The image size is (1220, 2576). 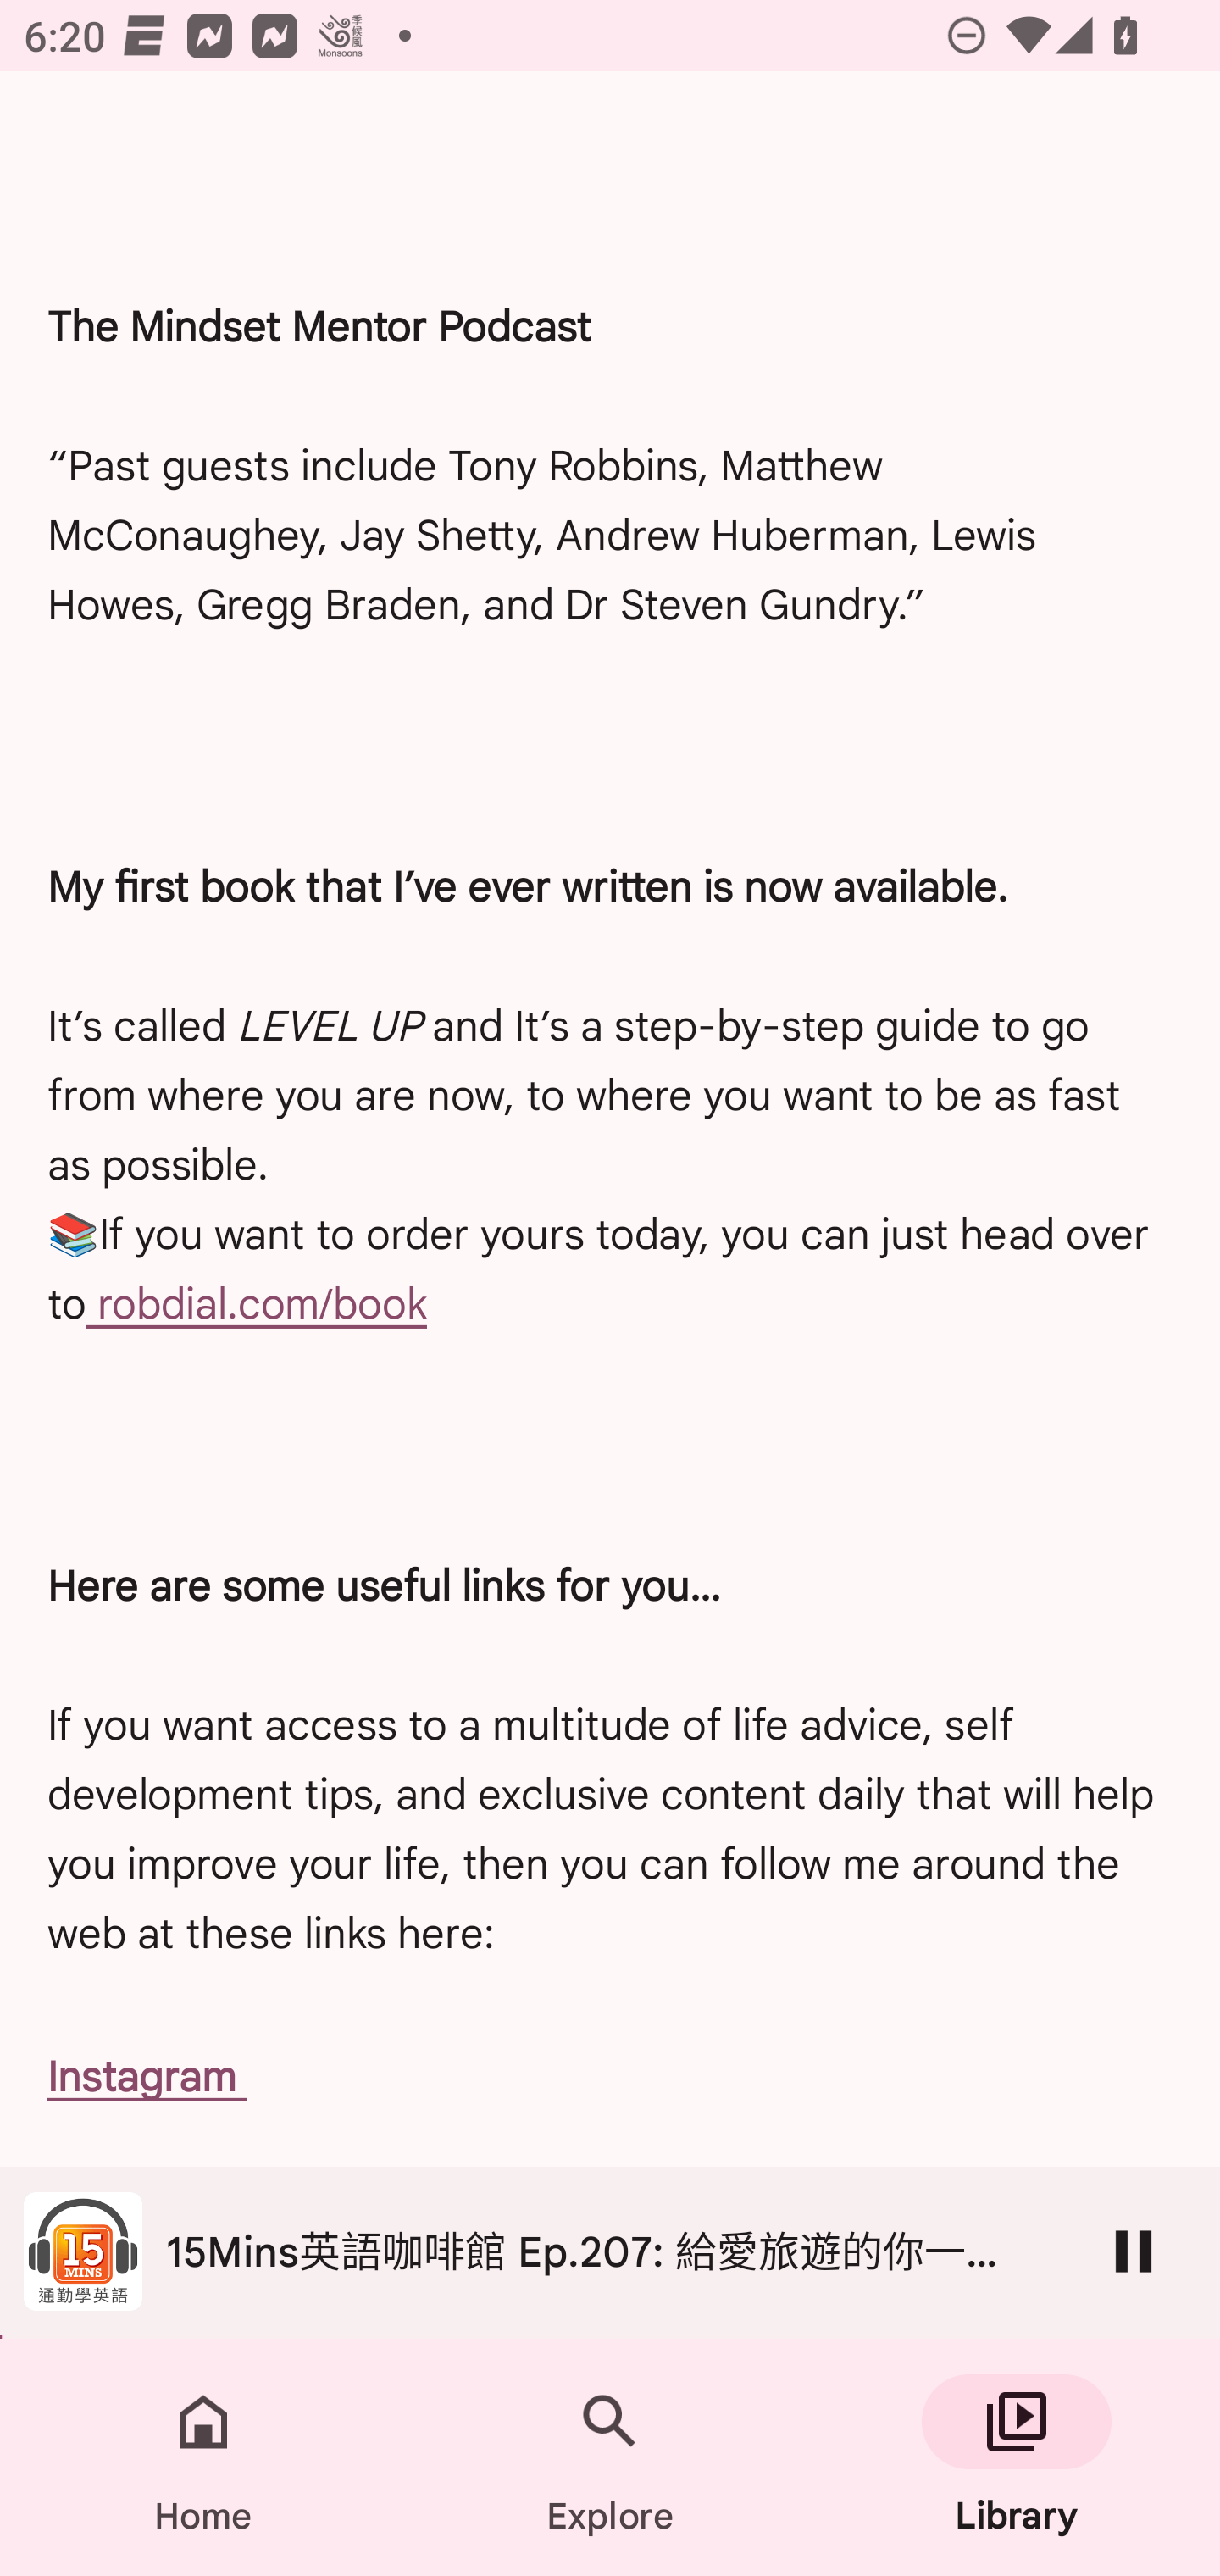 I want to click on Explore, so click(x=610, y=2457).